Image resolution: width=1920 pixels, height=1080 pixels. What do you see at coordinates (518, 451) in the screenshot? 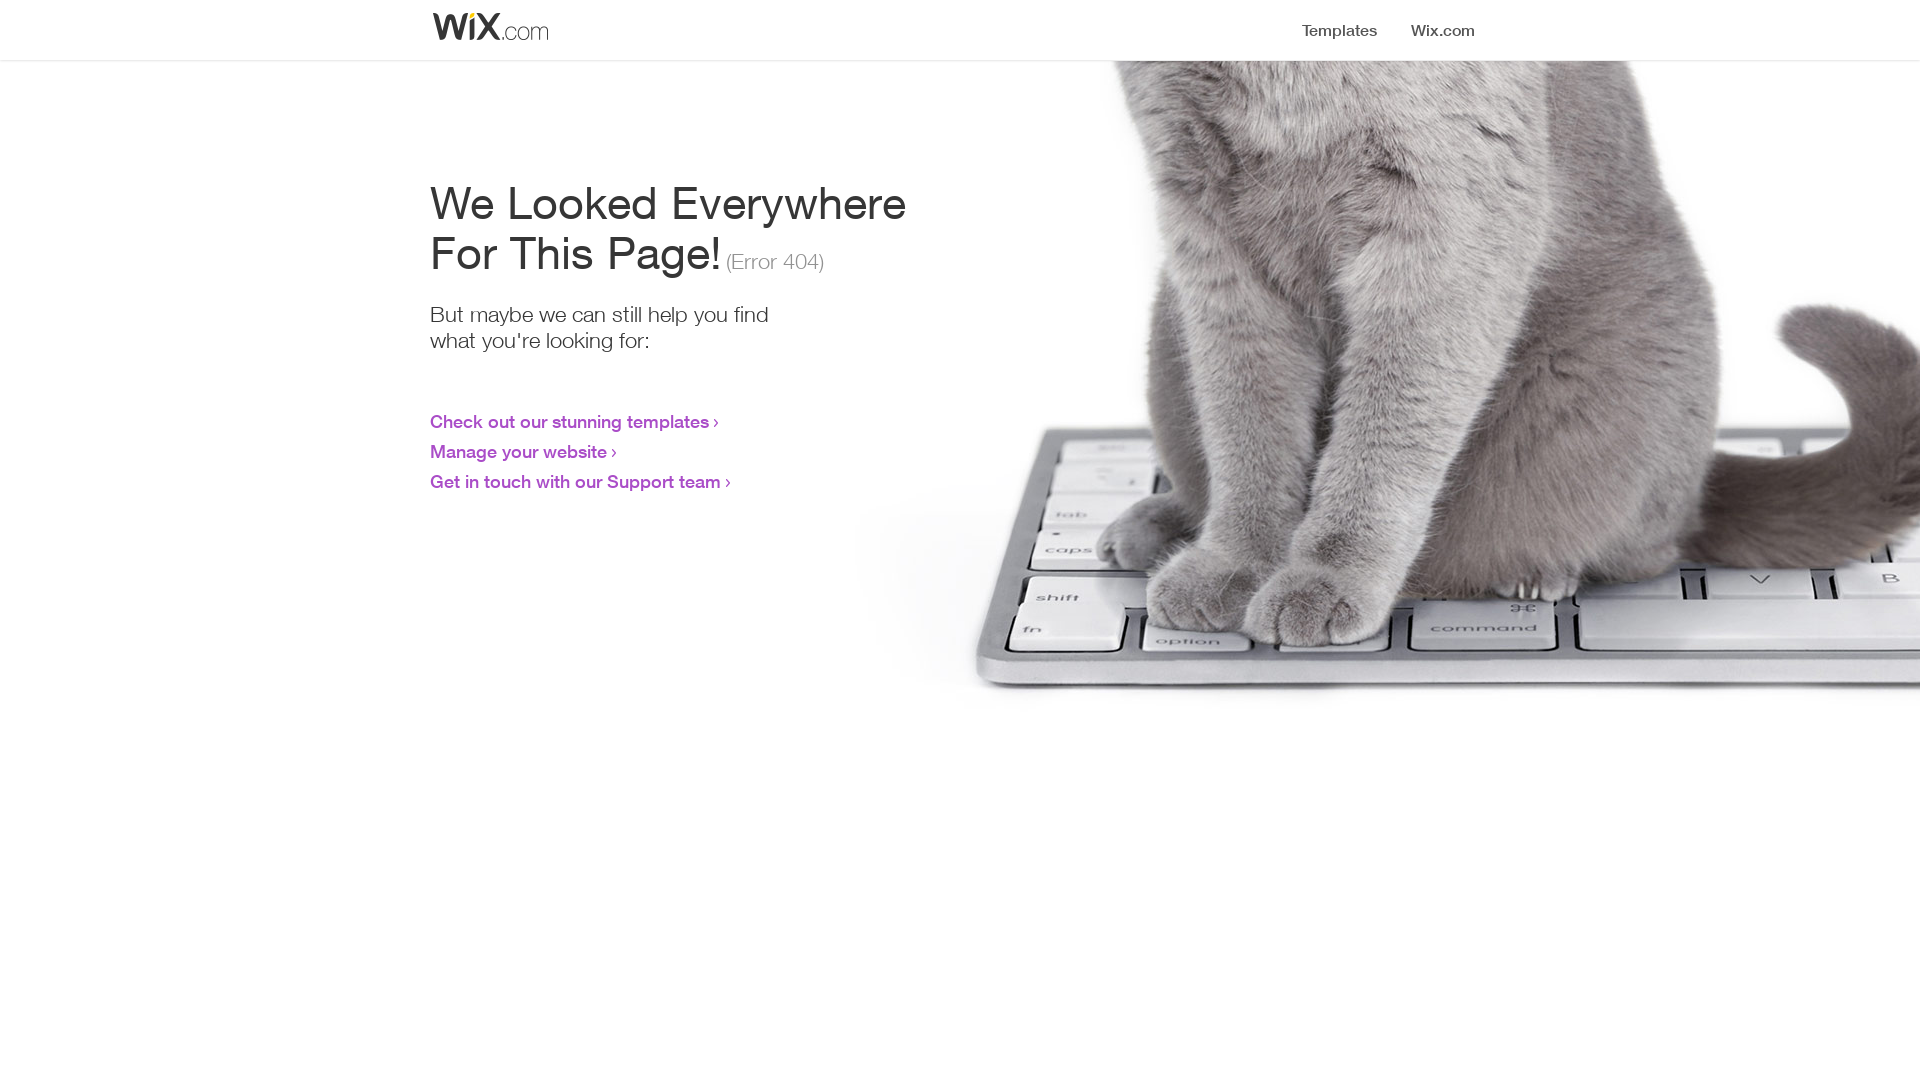
I see `Manage your website` at bounding box center [518, 451].